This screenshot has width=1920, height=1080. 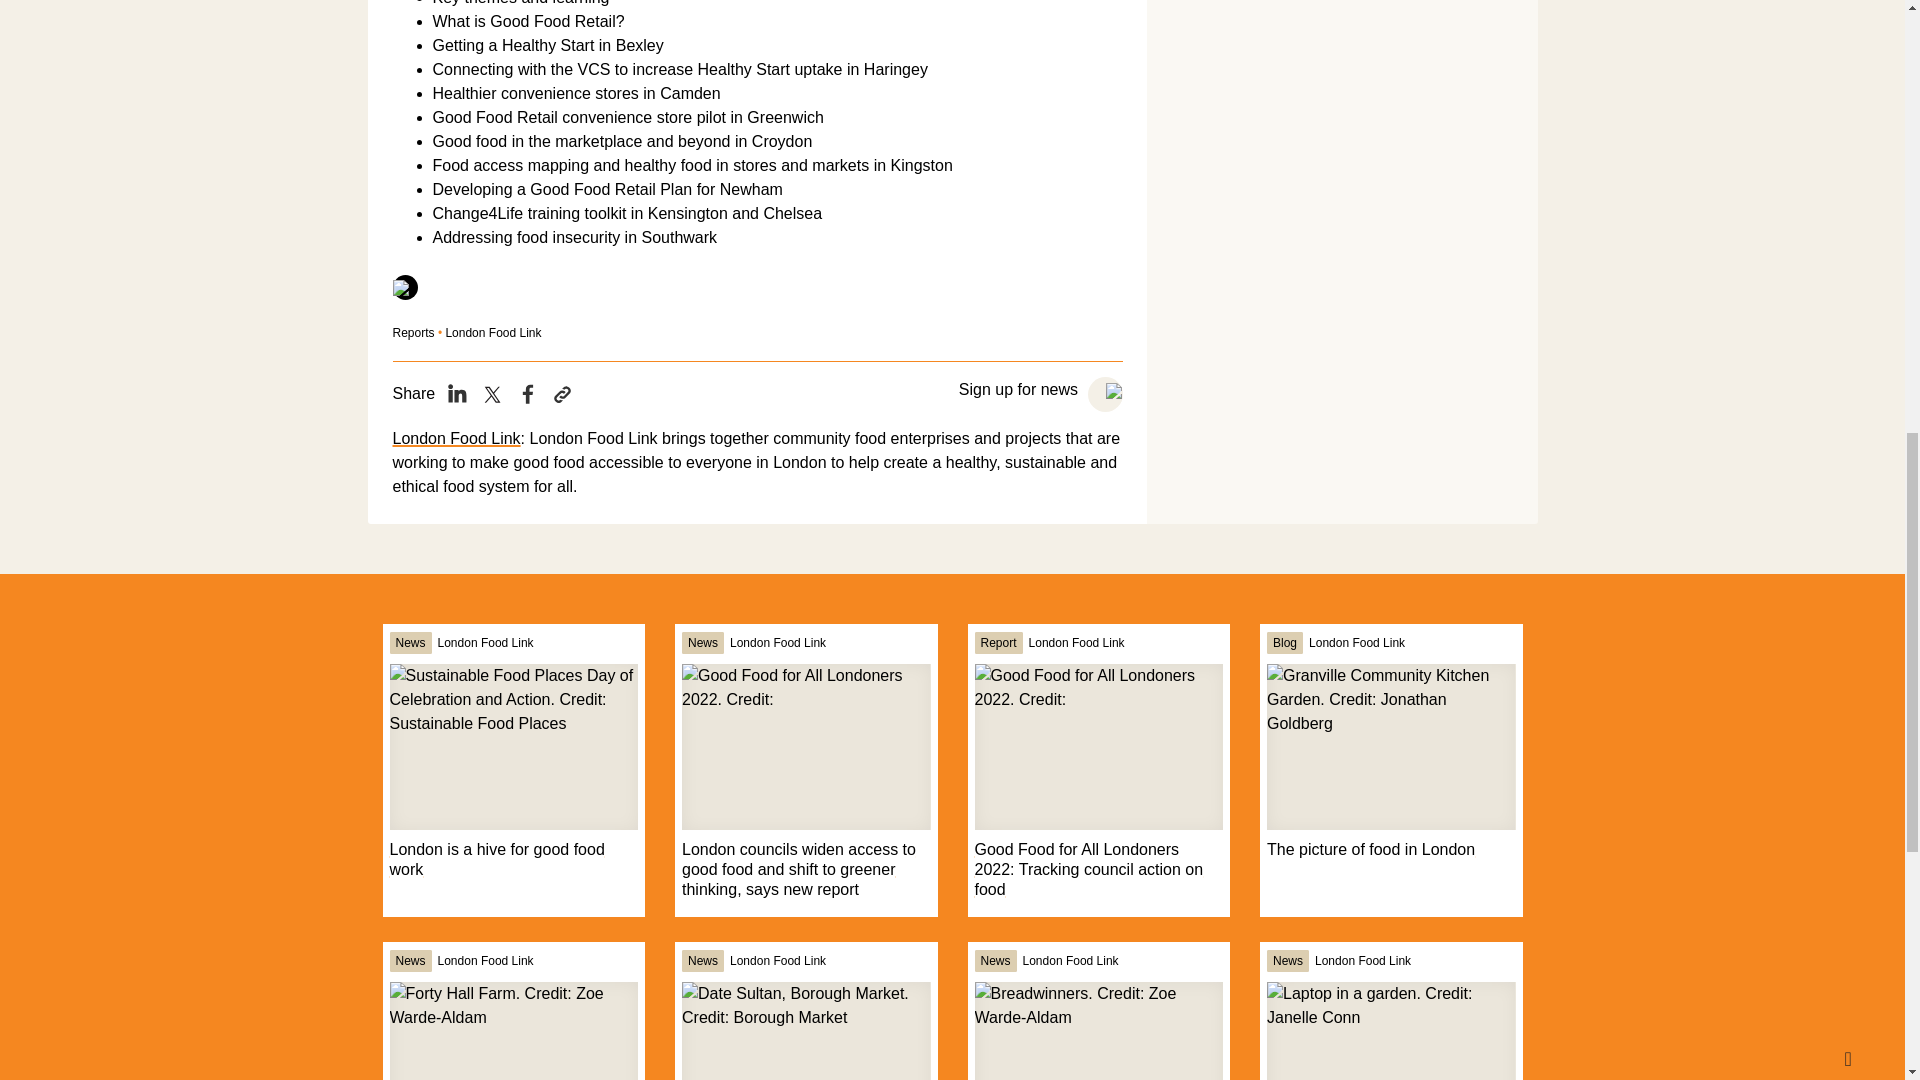 I want to click on Good Food for All Londoners 2022. Credit: , so click(x=805, y=747).